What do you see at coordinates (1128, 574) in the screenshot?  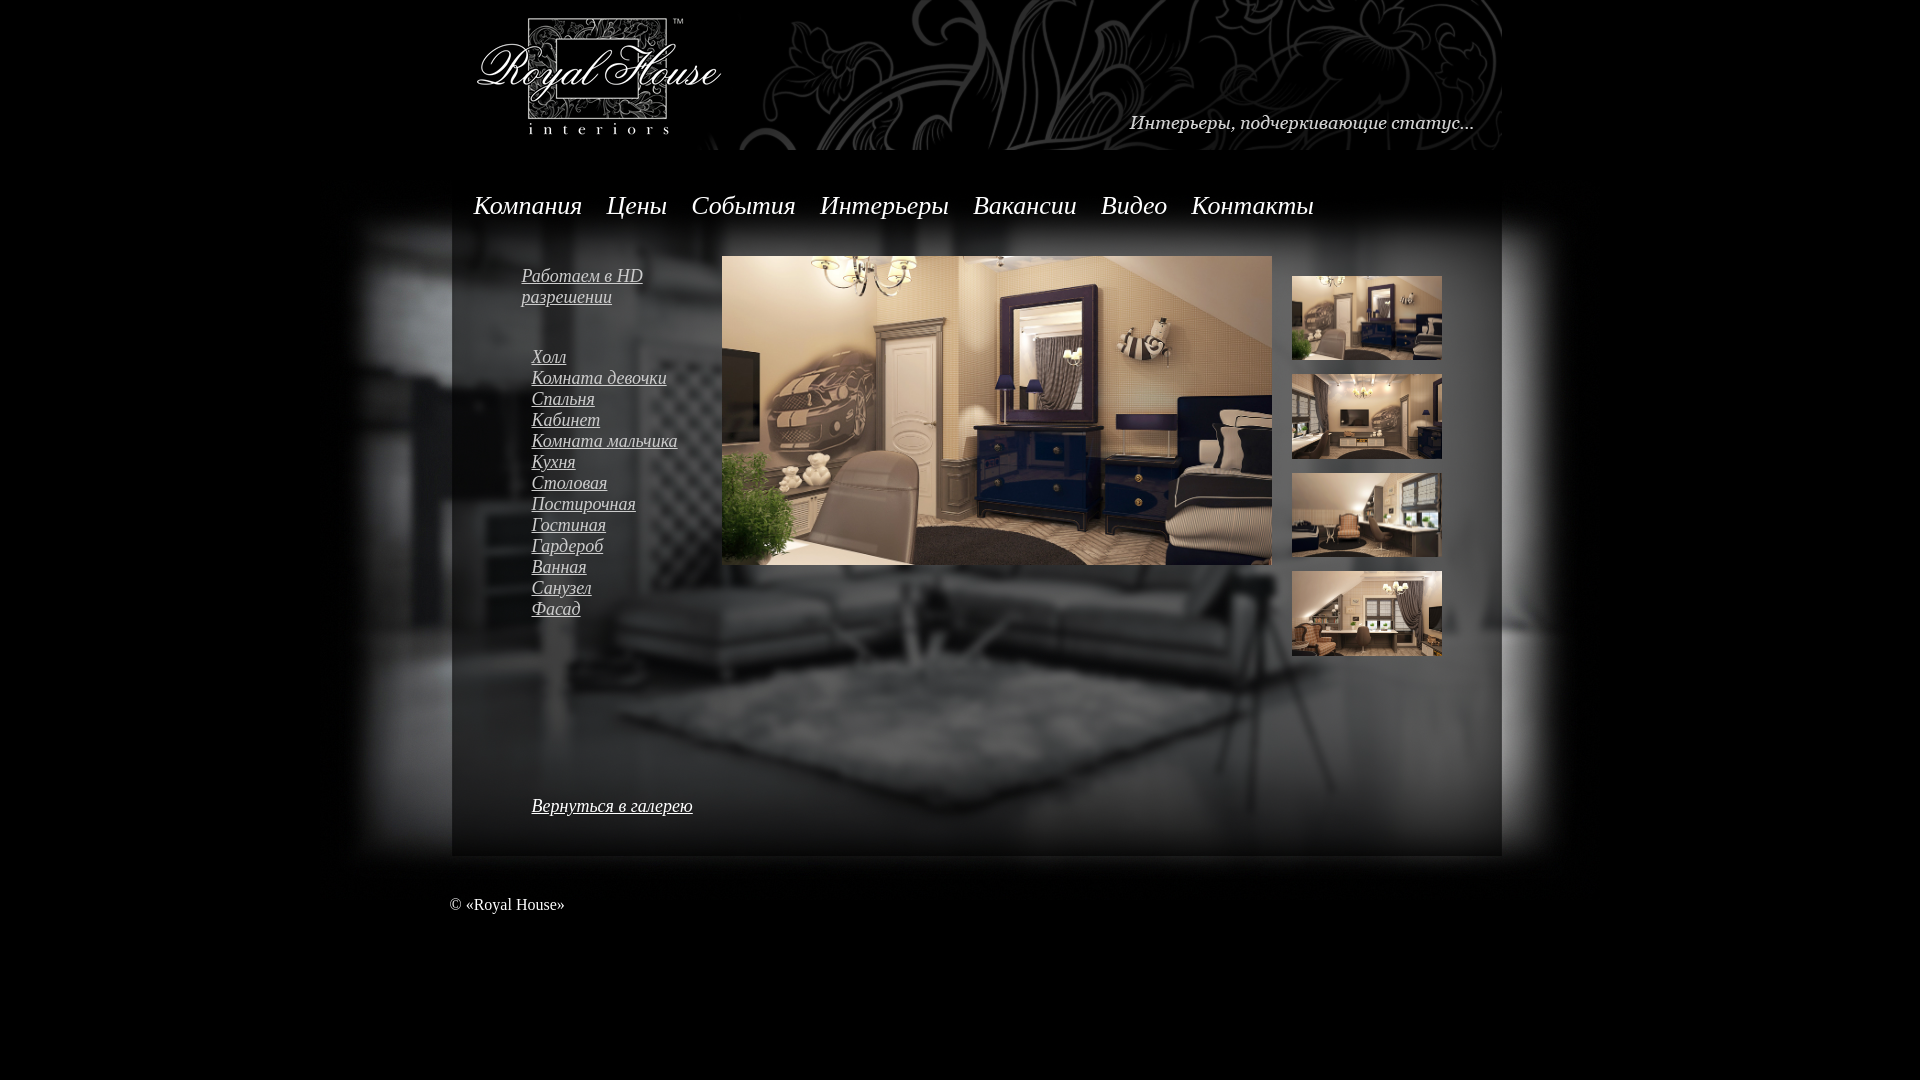 I see `.` at bounding box center [1128, 574].